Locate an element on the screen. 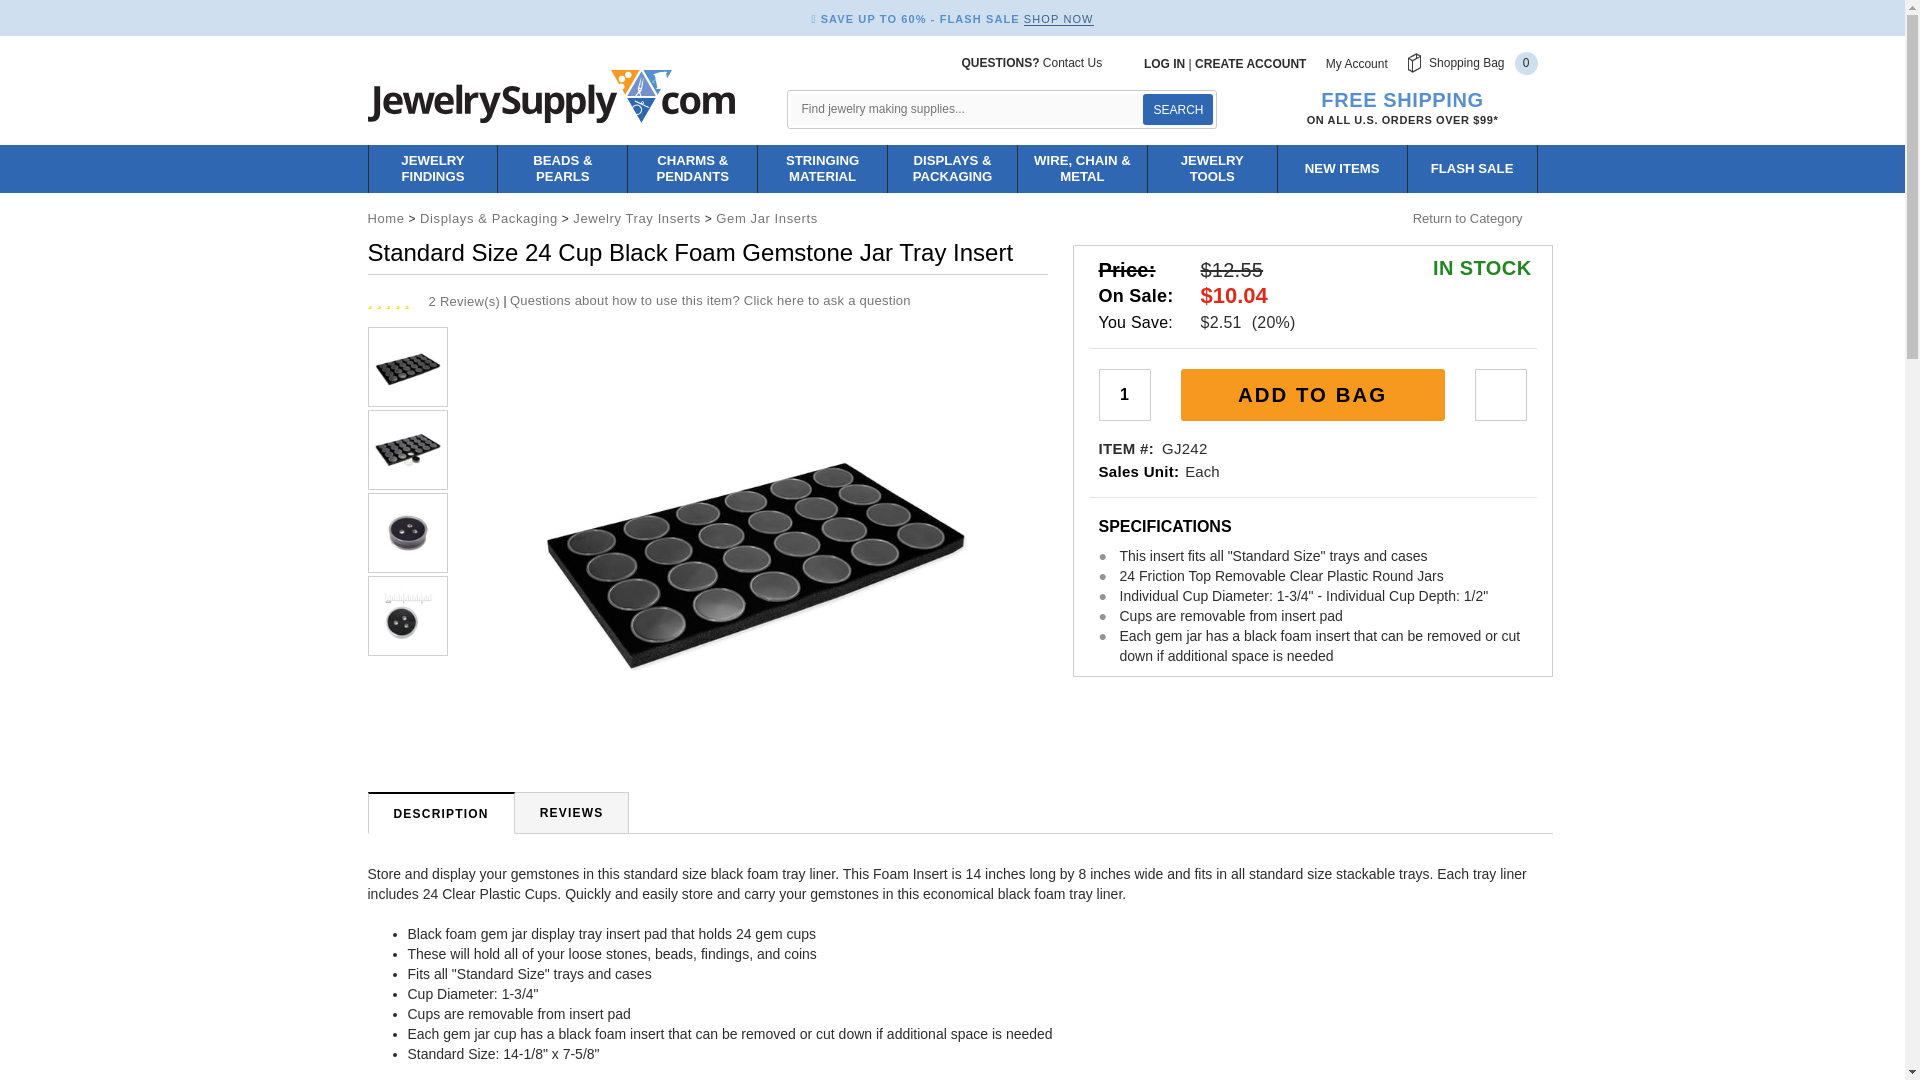 This screenshot has height=1080, width=1920. SHOP NOW is located at coordinates (1058, 18).